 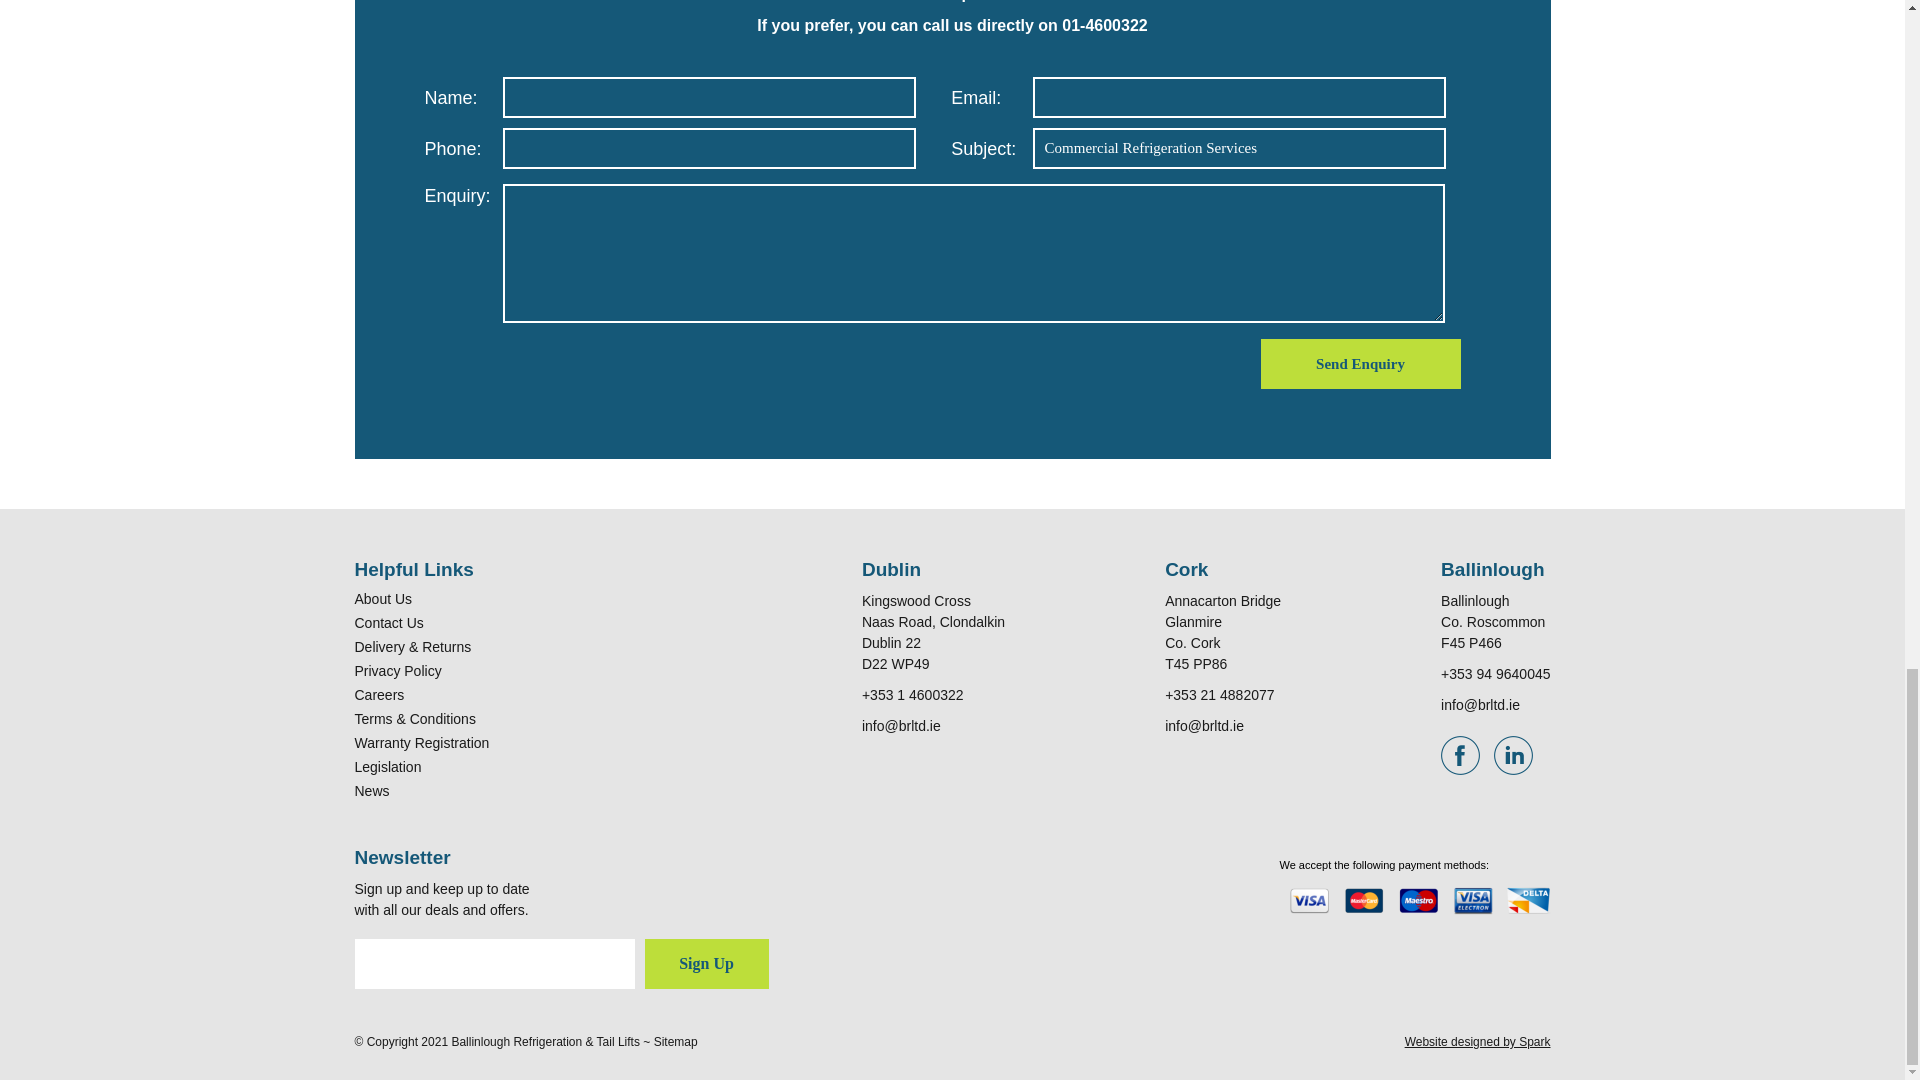 I want to click on About Us, so click(x=382, y=598).